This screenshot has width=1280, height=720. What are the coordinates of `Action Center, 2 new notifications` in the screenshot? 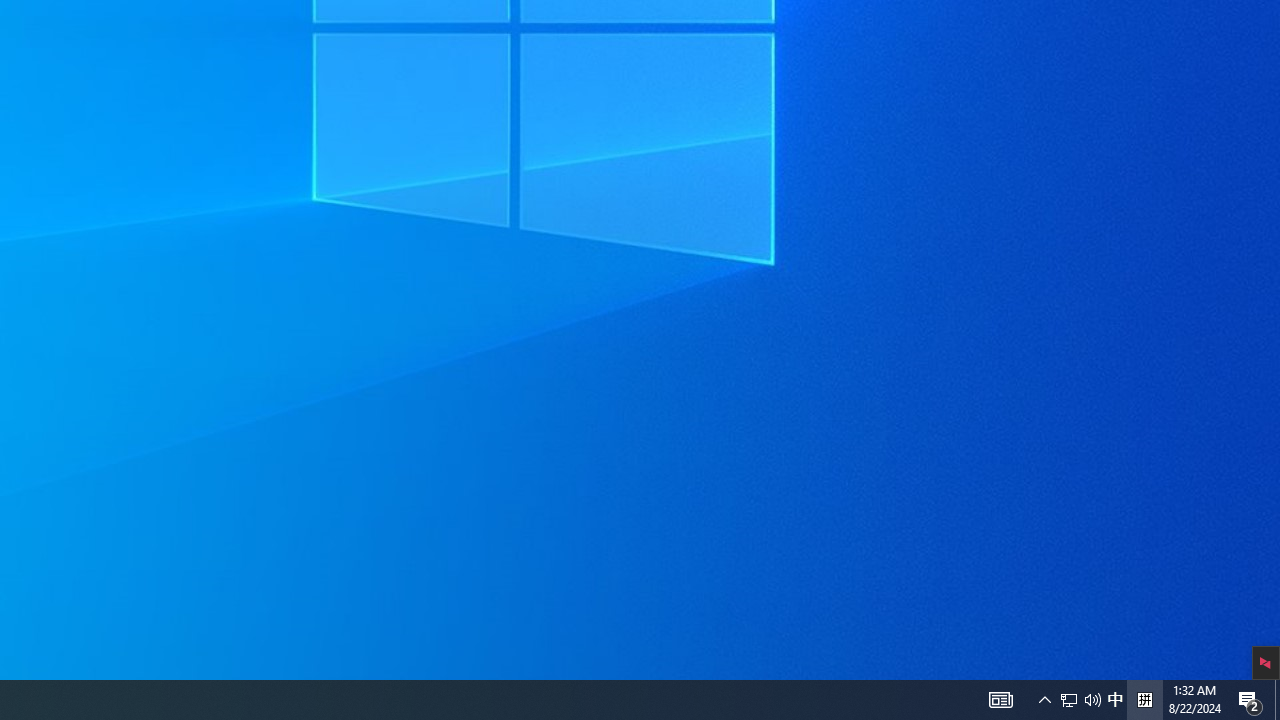 It's located at (1092, 700).